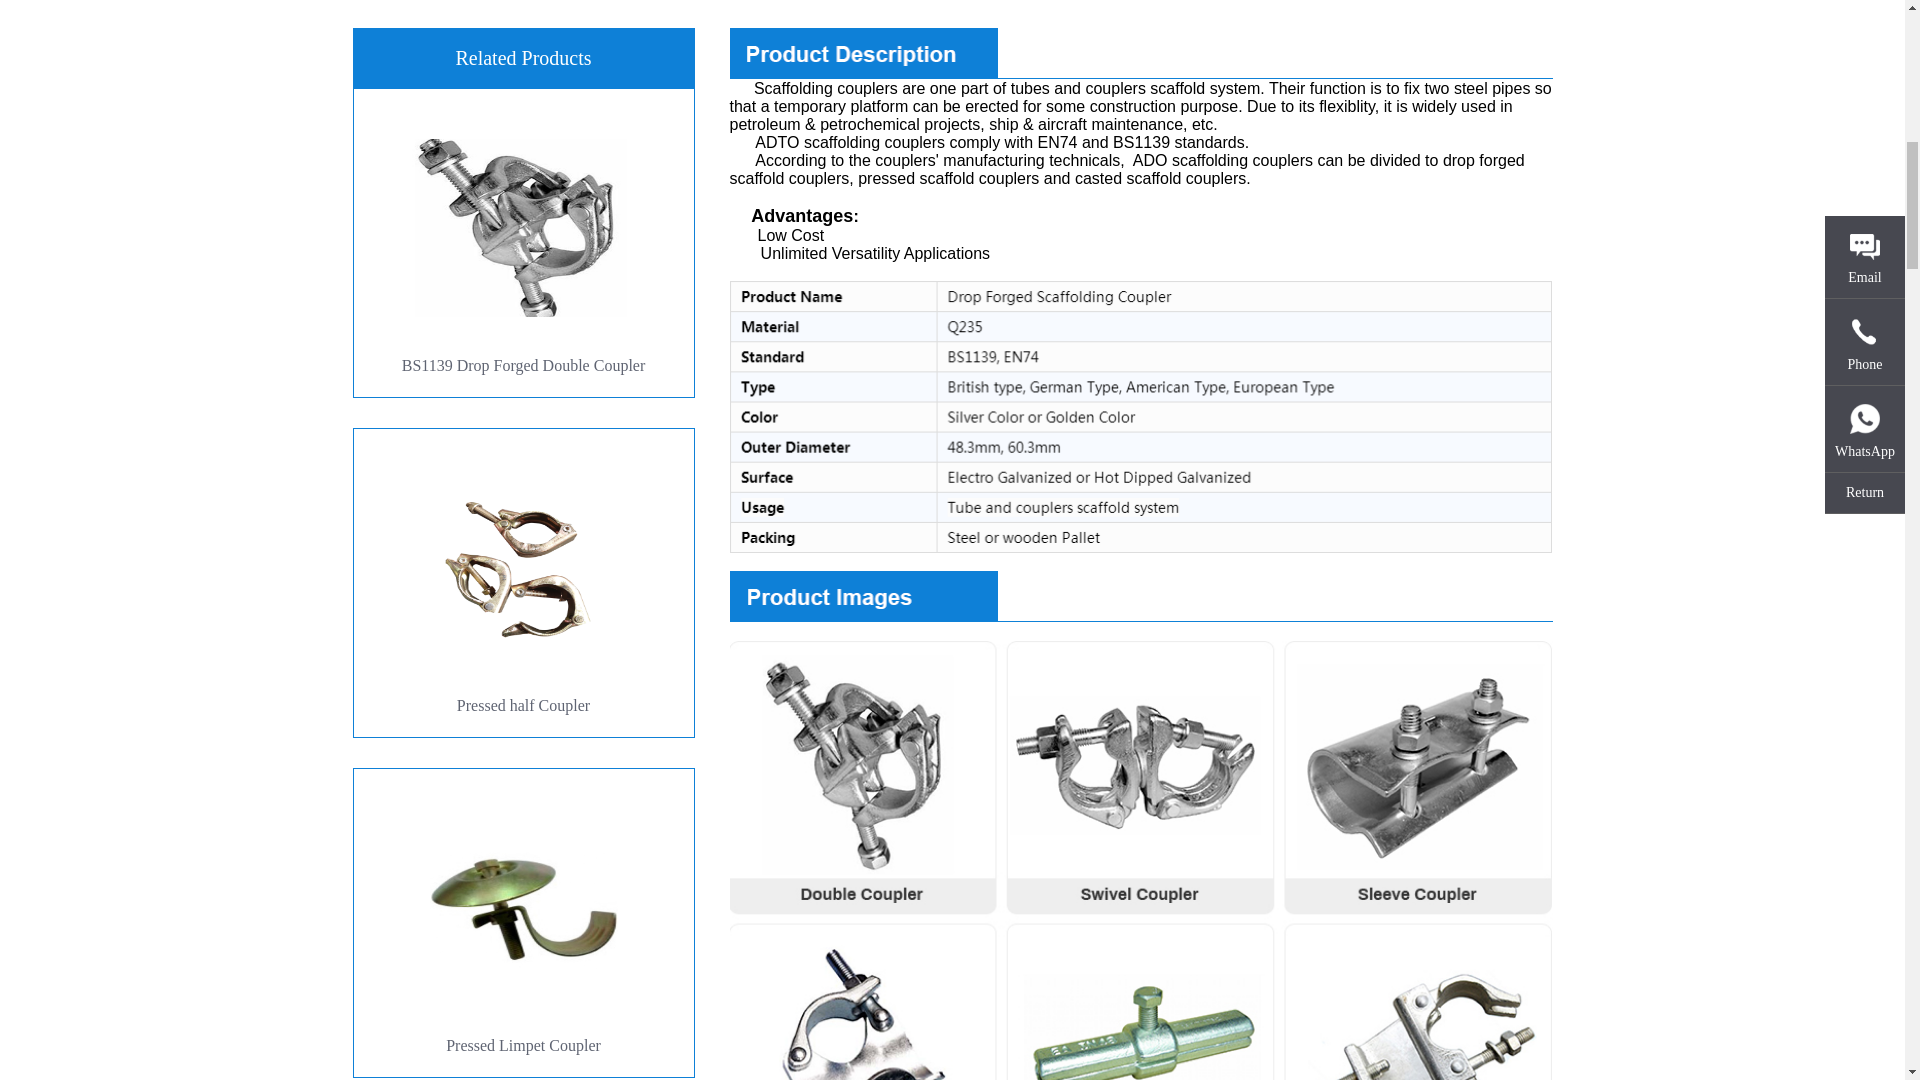  Describe the element at coordinates (180, 242) in the screenshot. I see `0` at that location.